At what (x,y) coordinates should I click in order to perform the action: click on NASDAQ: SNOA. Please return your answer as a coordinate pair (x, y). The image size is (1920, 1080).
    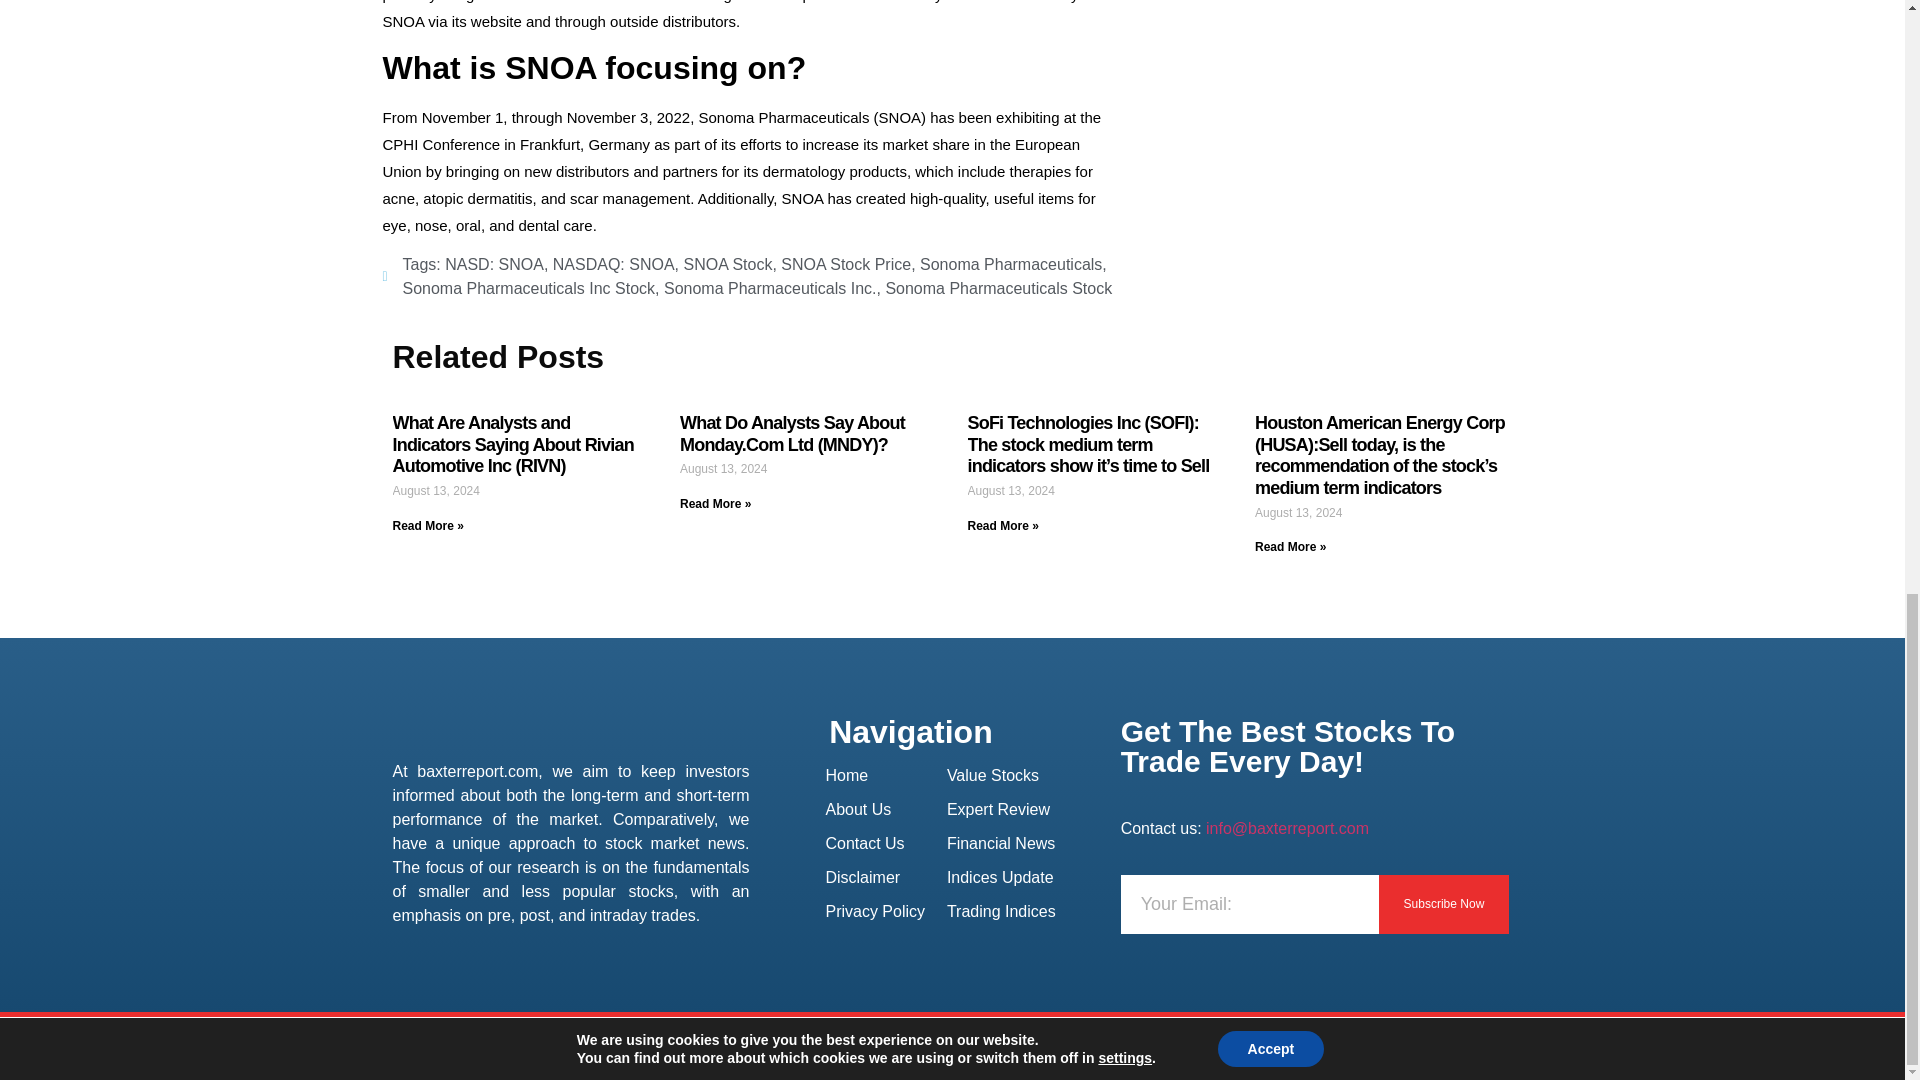
    Looking at the image, I should click on (614, 264).